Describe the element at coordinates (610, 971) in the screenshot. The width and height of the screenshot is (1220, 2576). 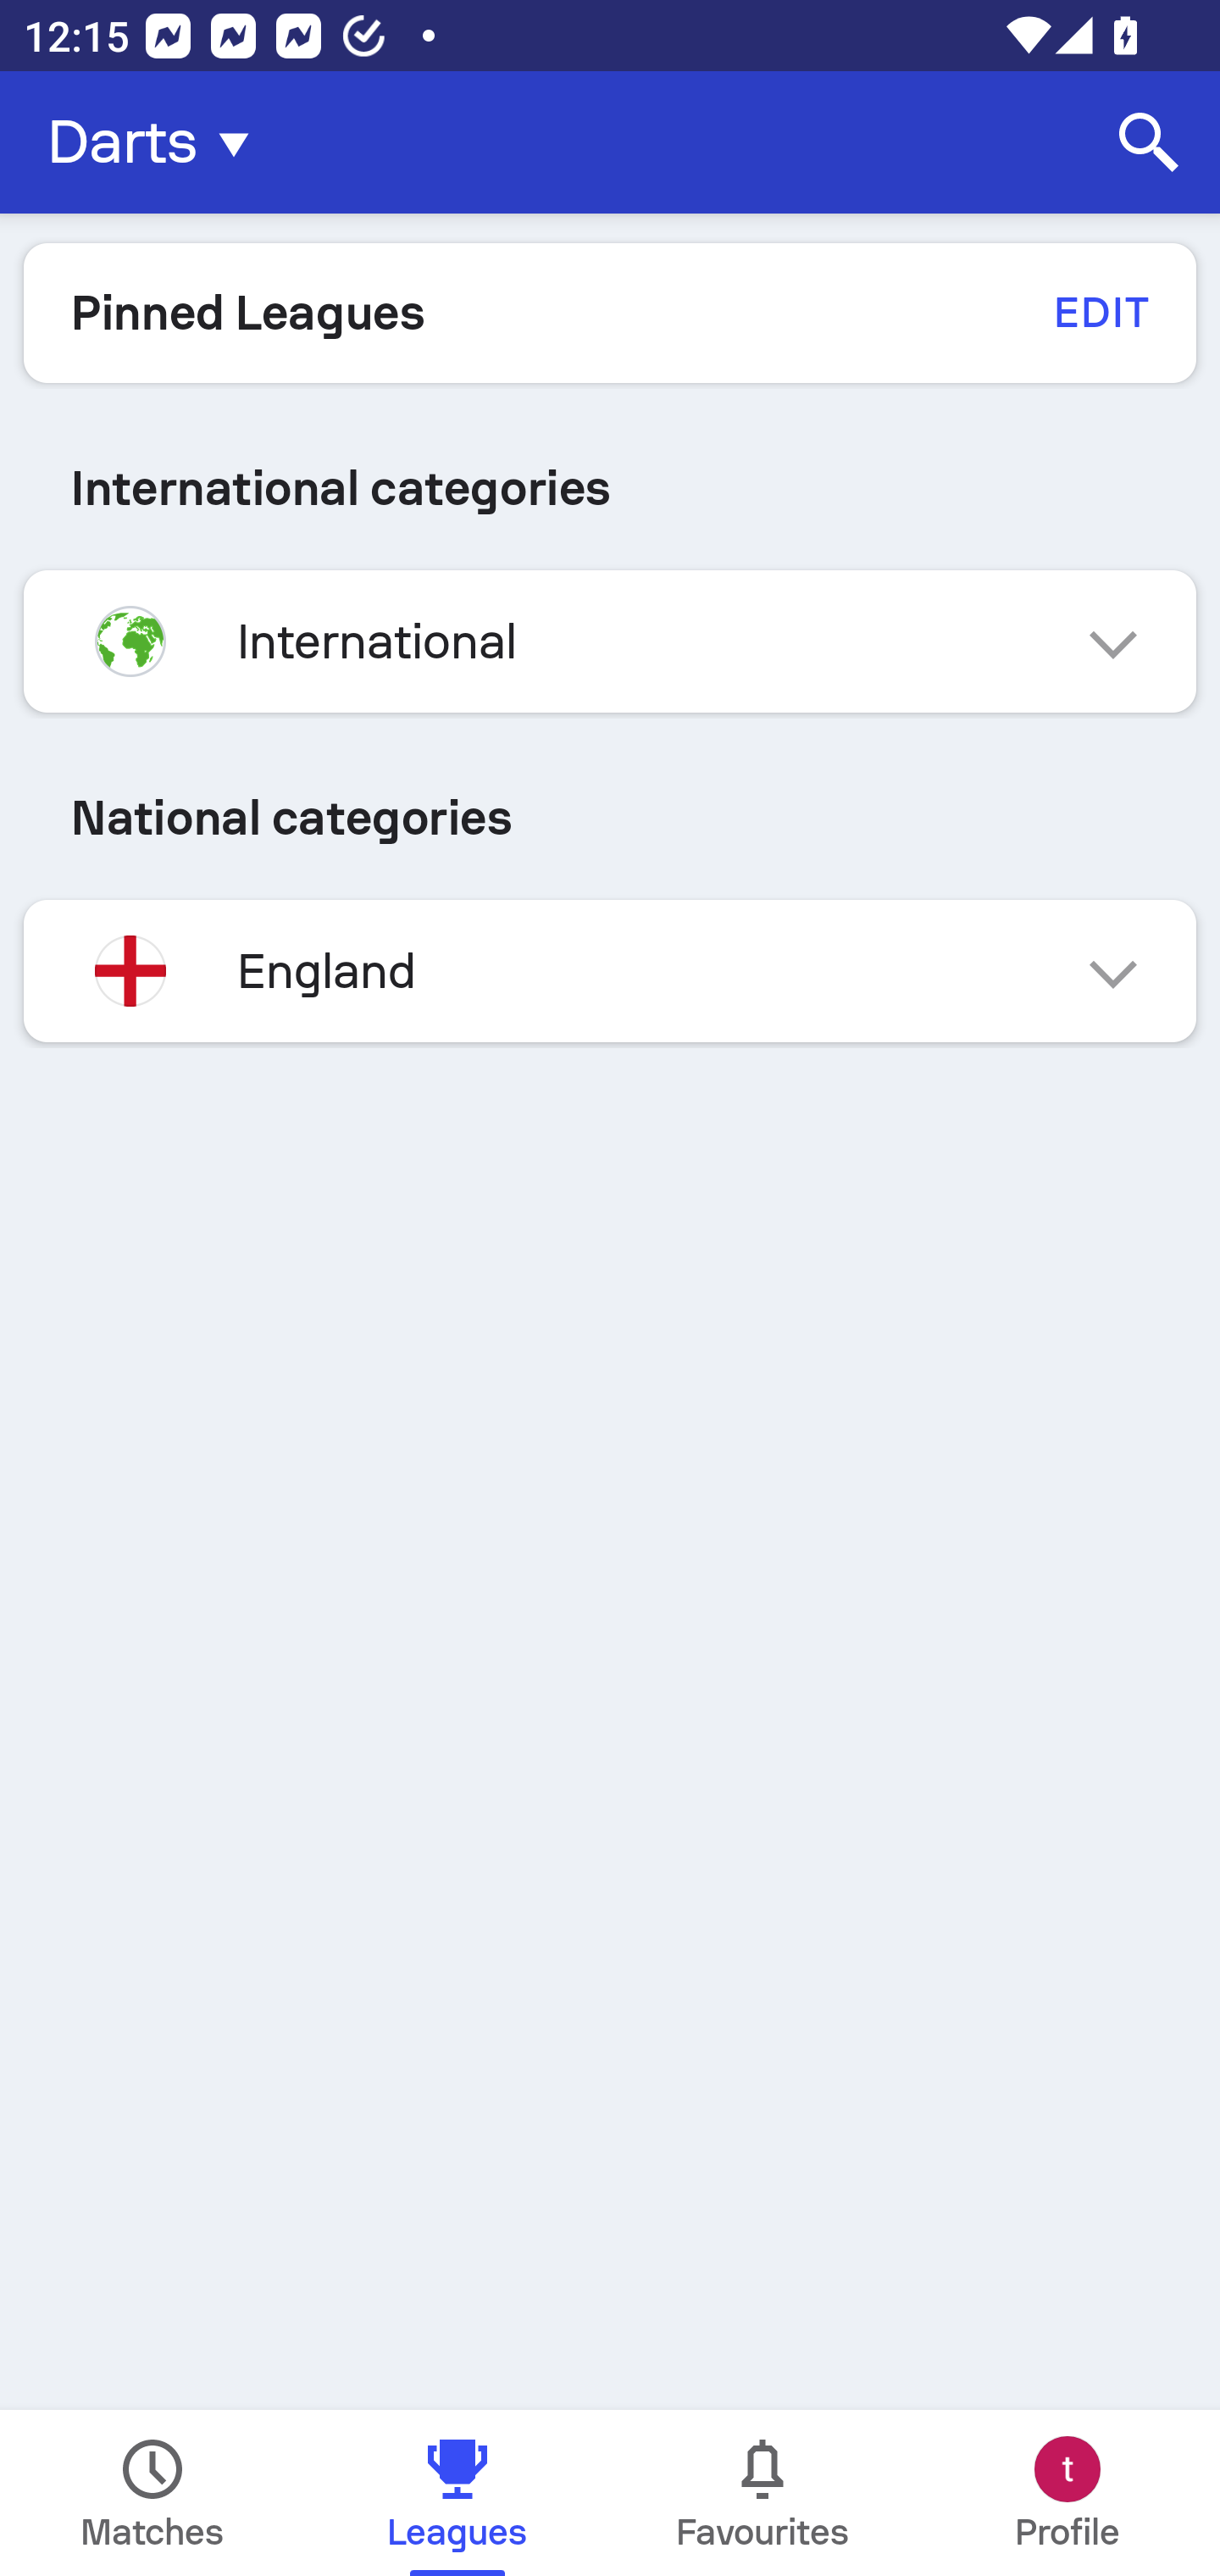
I see `England` at that location.